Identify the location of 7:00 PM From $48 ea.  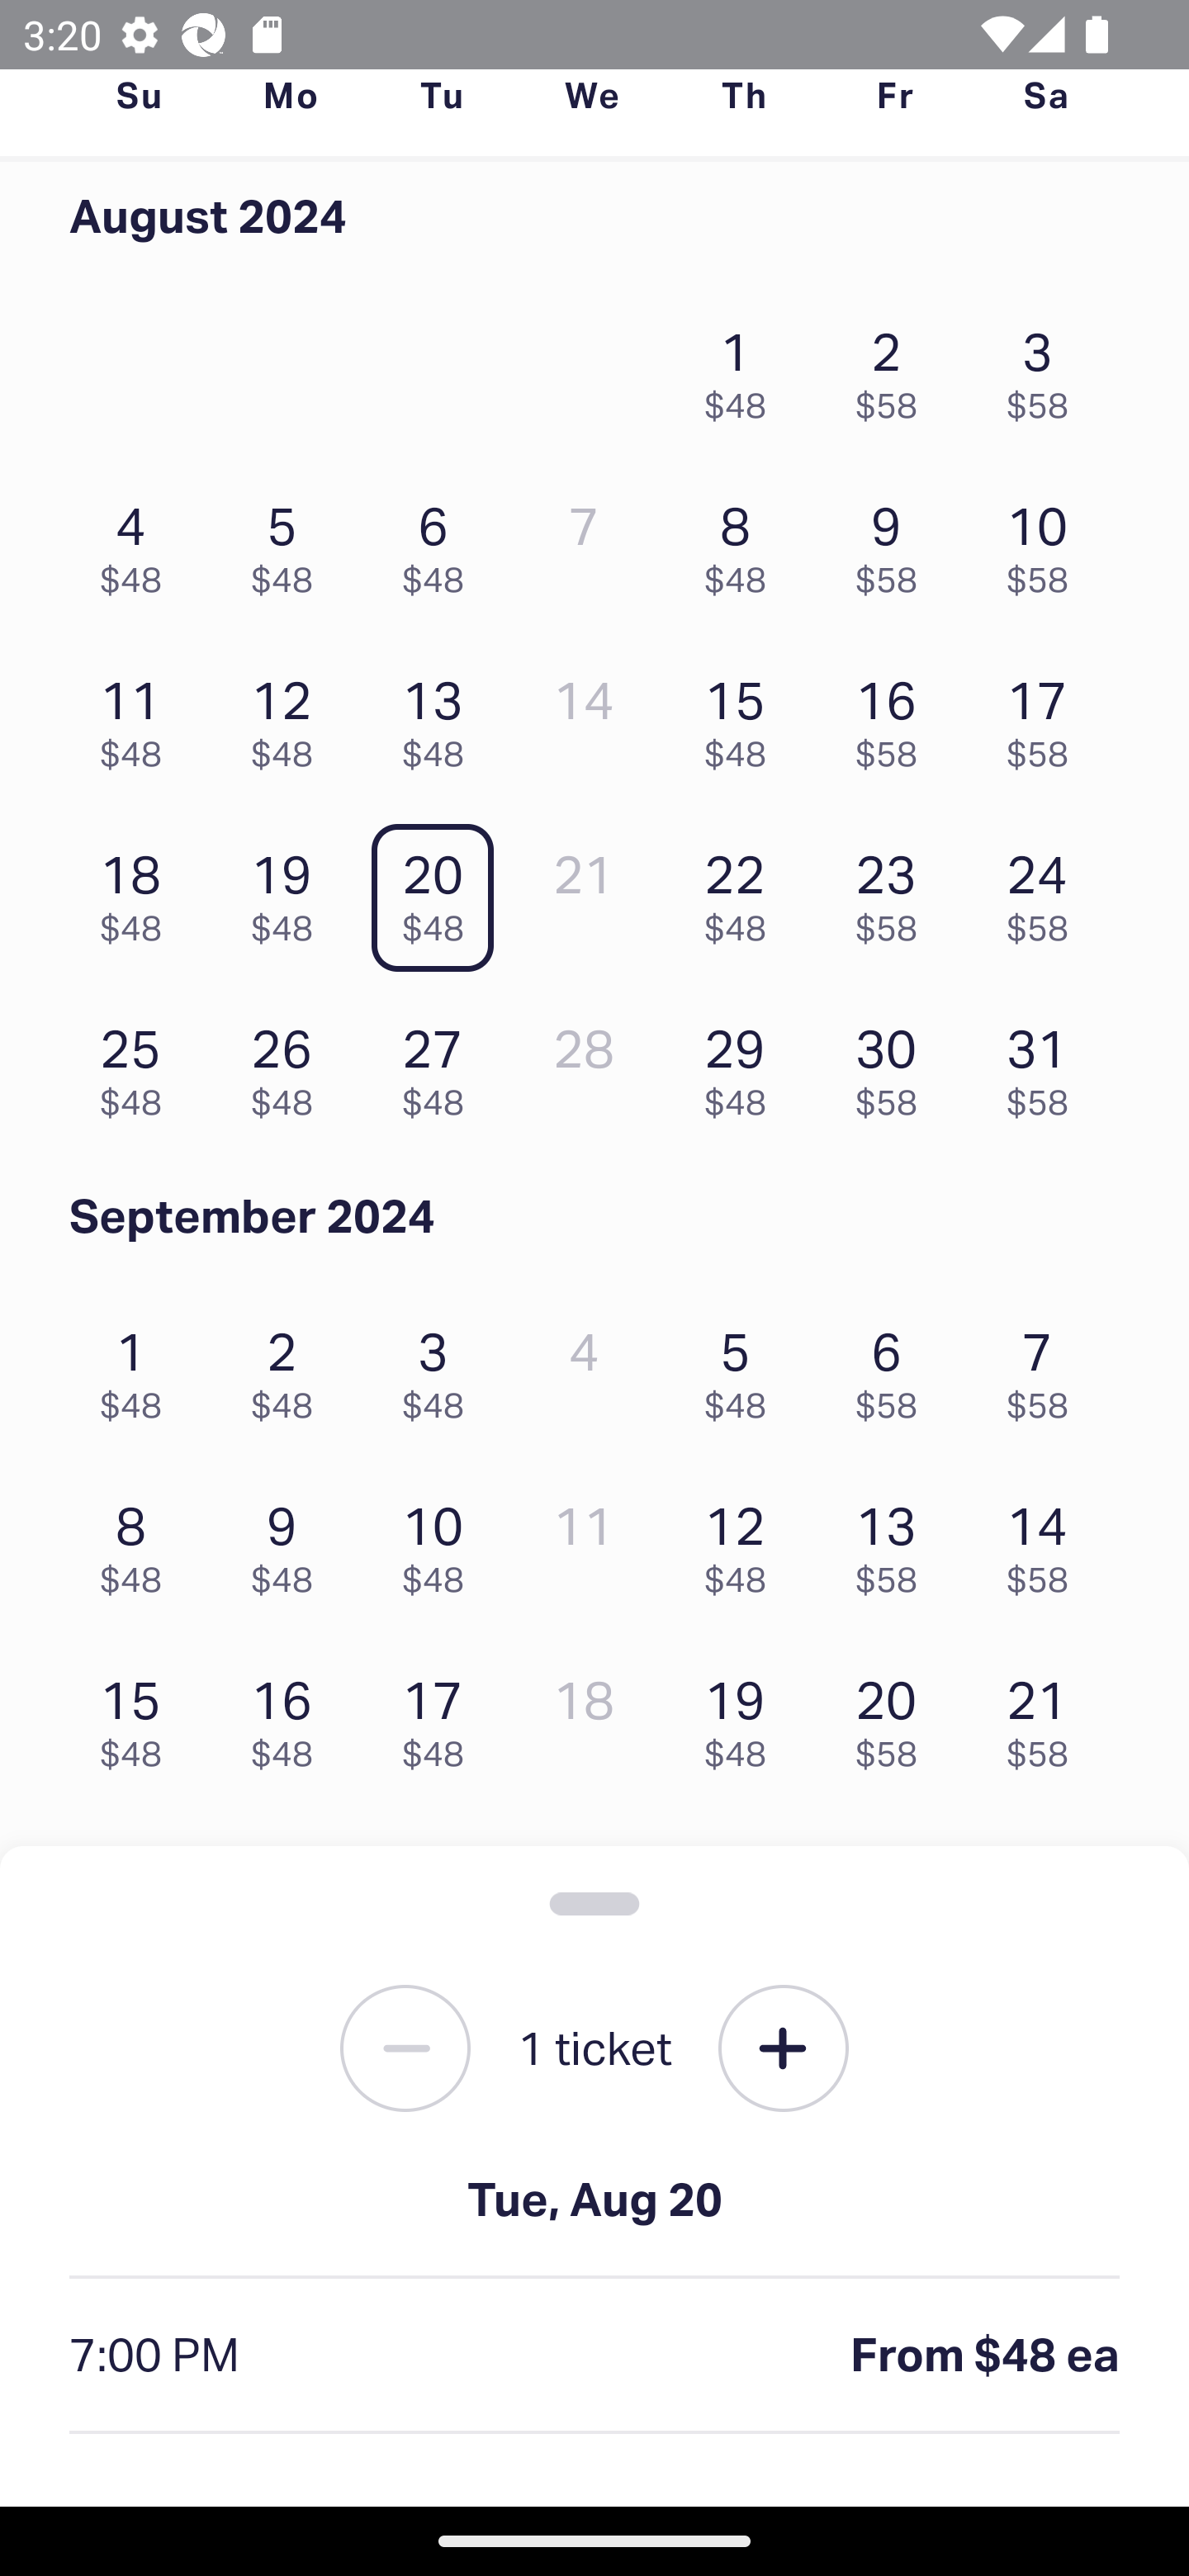
(594, 2356).